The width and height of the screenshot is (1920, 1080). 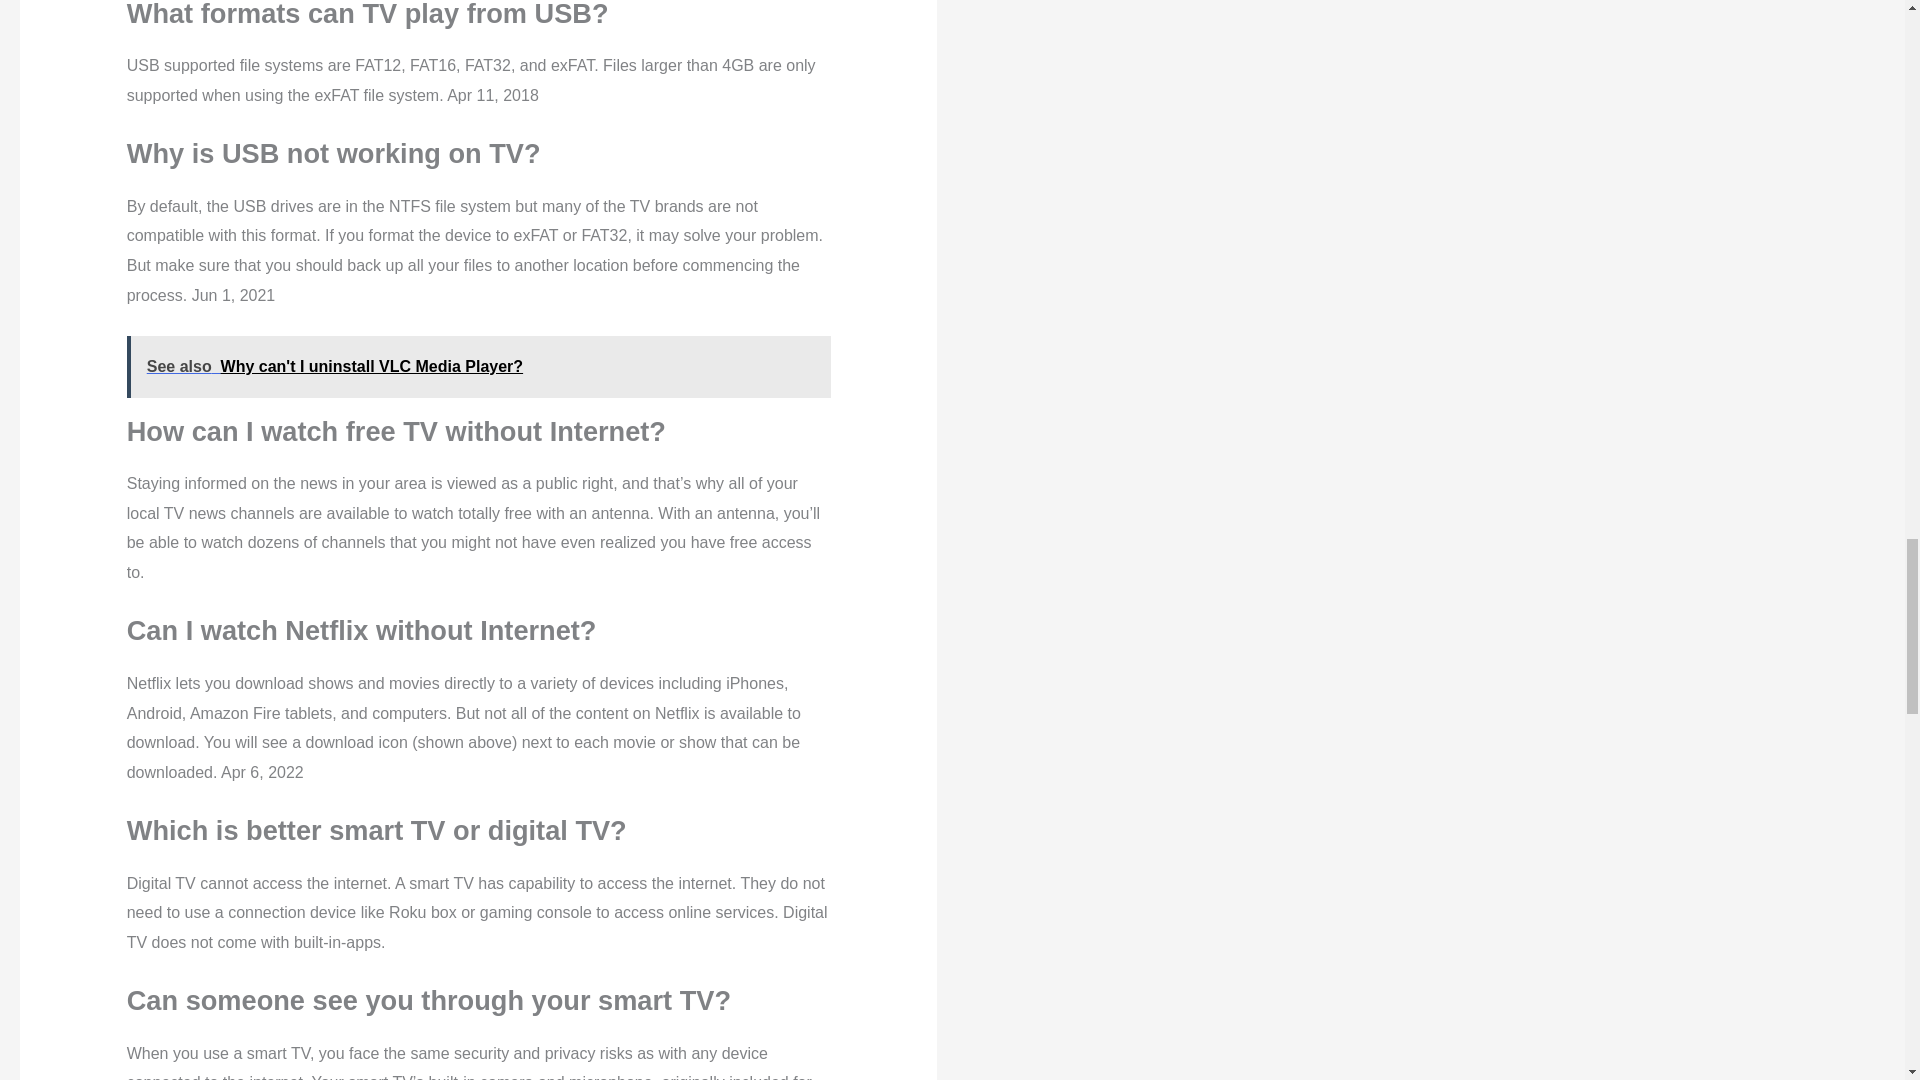 What do you see at coordinates (478, 366) in the screenshot?
I see `See also  Why can't I uninstall VLC Media Player?` at bounding box center [478, 366].